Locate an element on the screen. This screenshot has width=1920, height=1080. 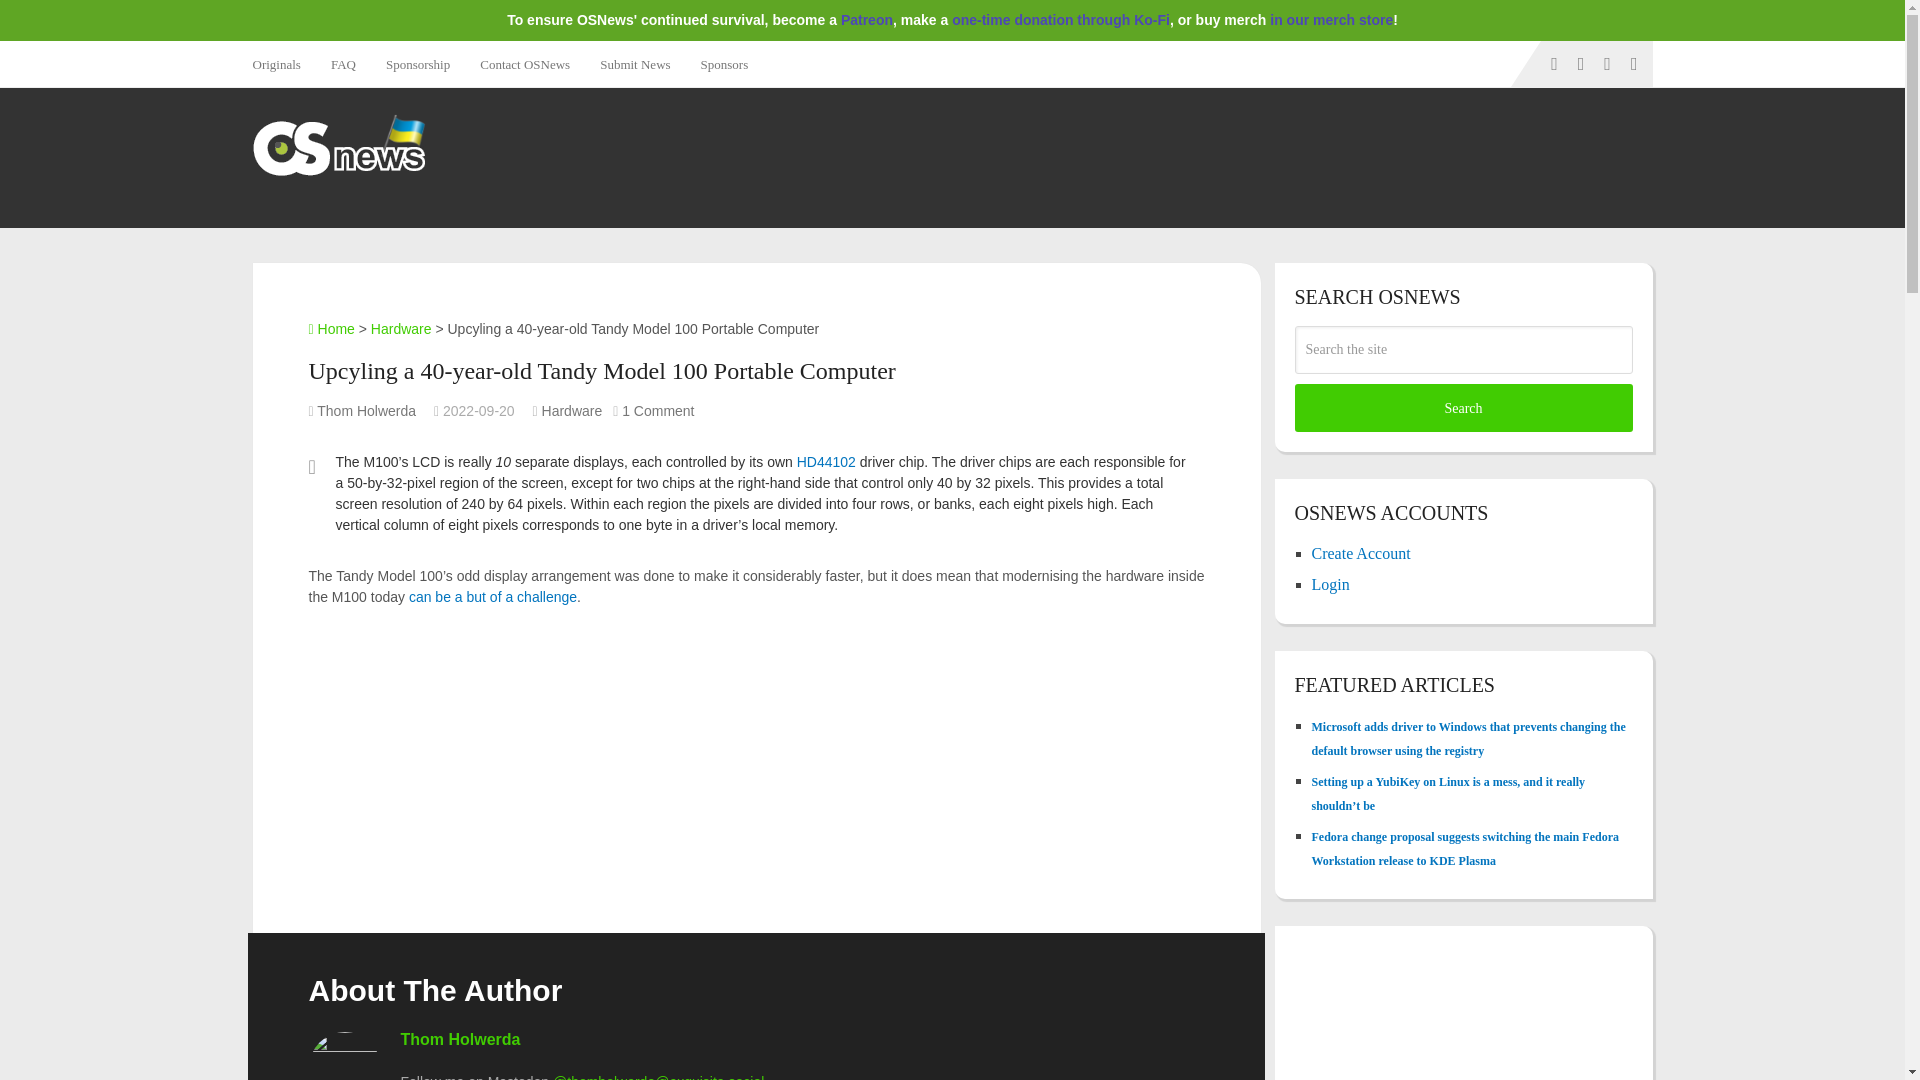
Thom Holwerda is located at coordinates (460, 1039).